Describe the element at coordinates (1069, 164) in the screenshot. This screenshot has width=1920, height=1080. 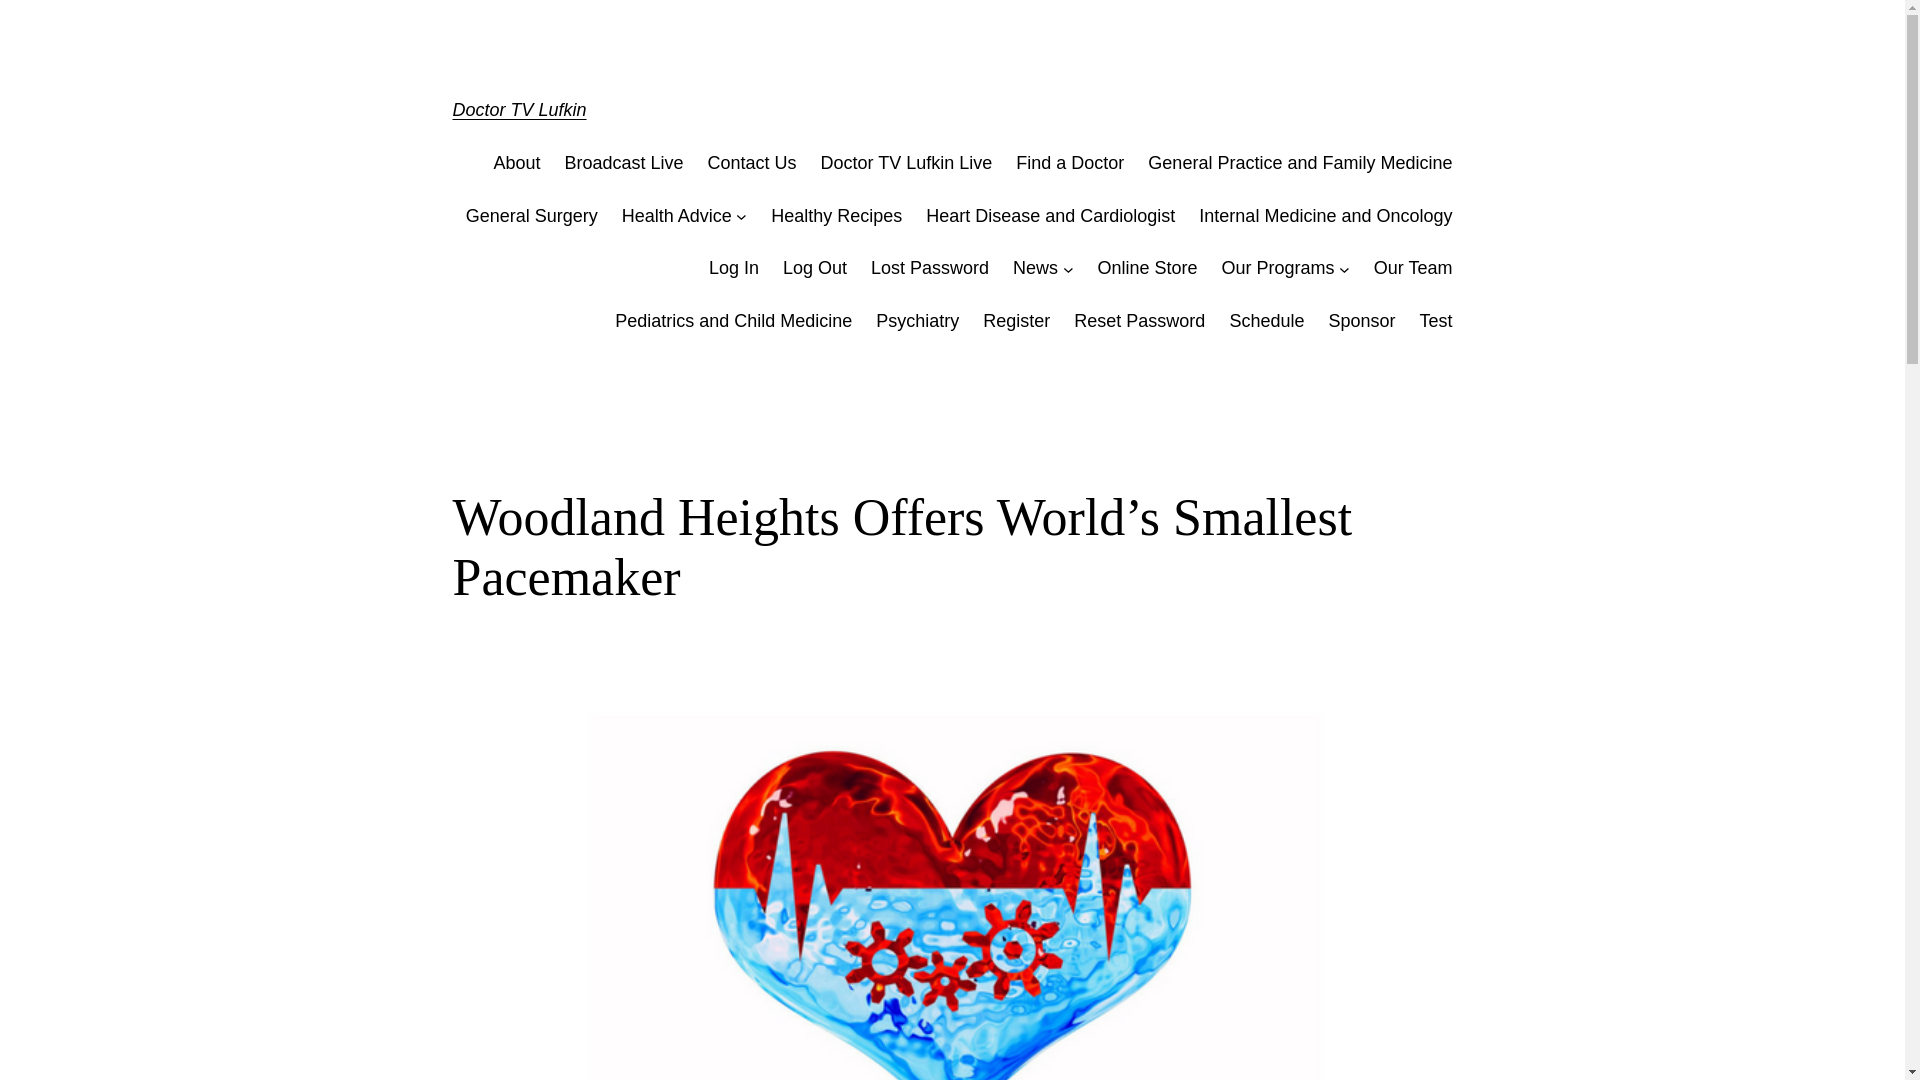
I see `Find a Doctor` at that location.